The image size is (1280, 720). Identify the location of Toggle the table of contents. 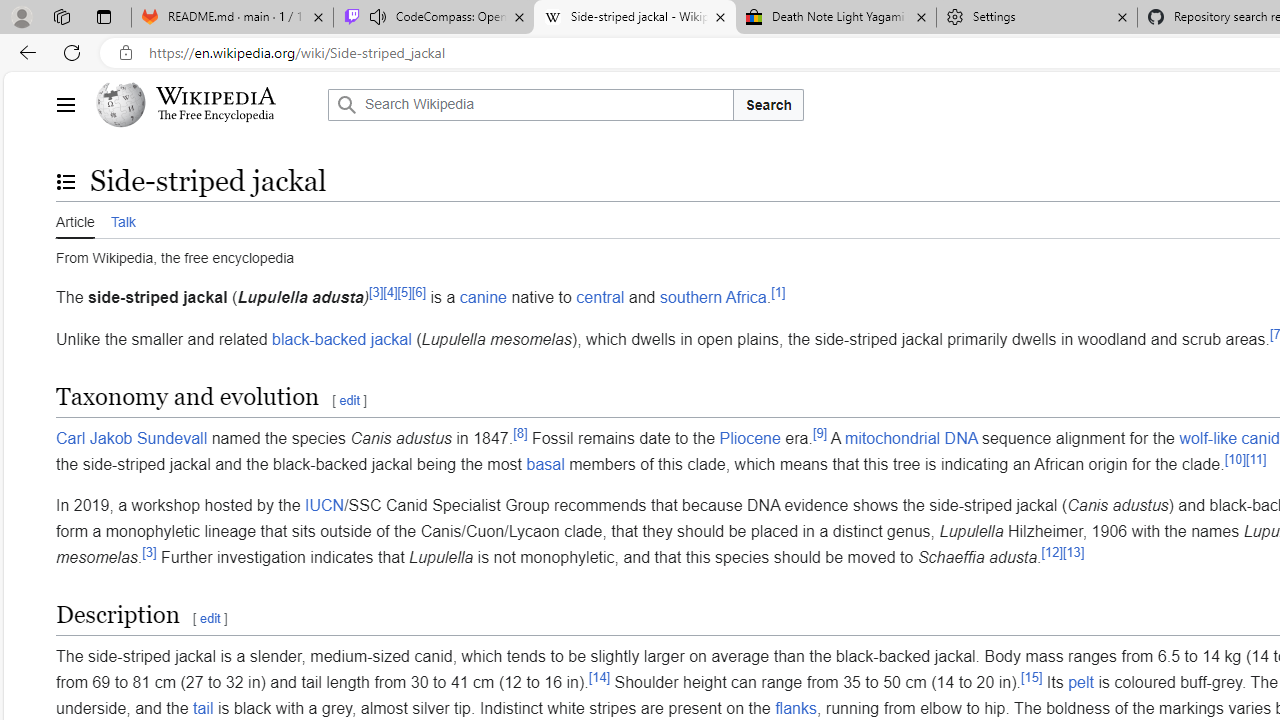
(65, 181).